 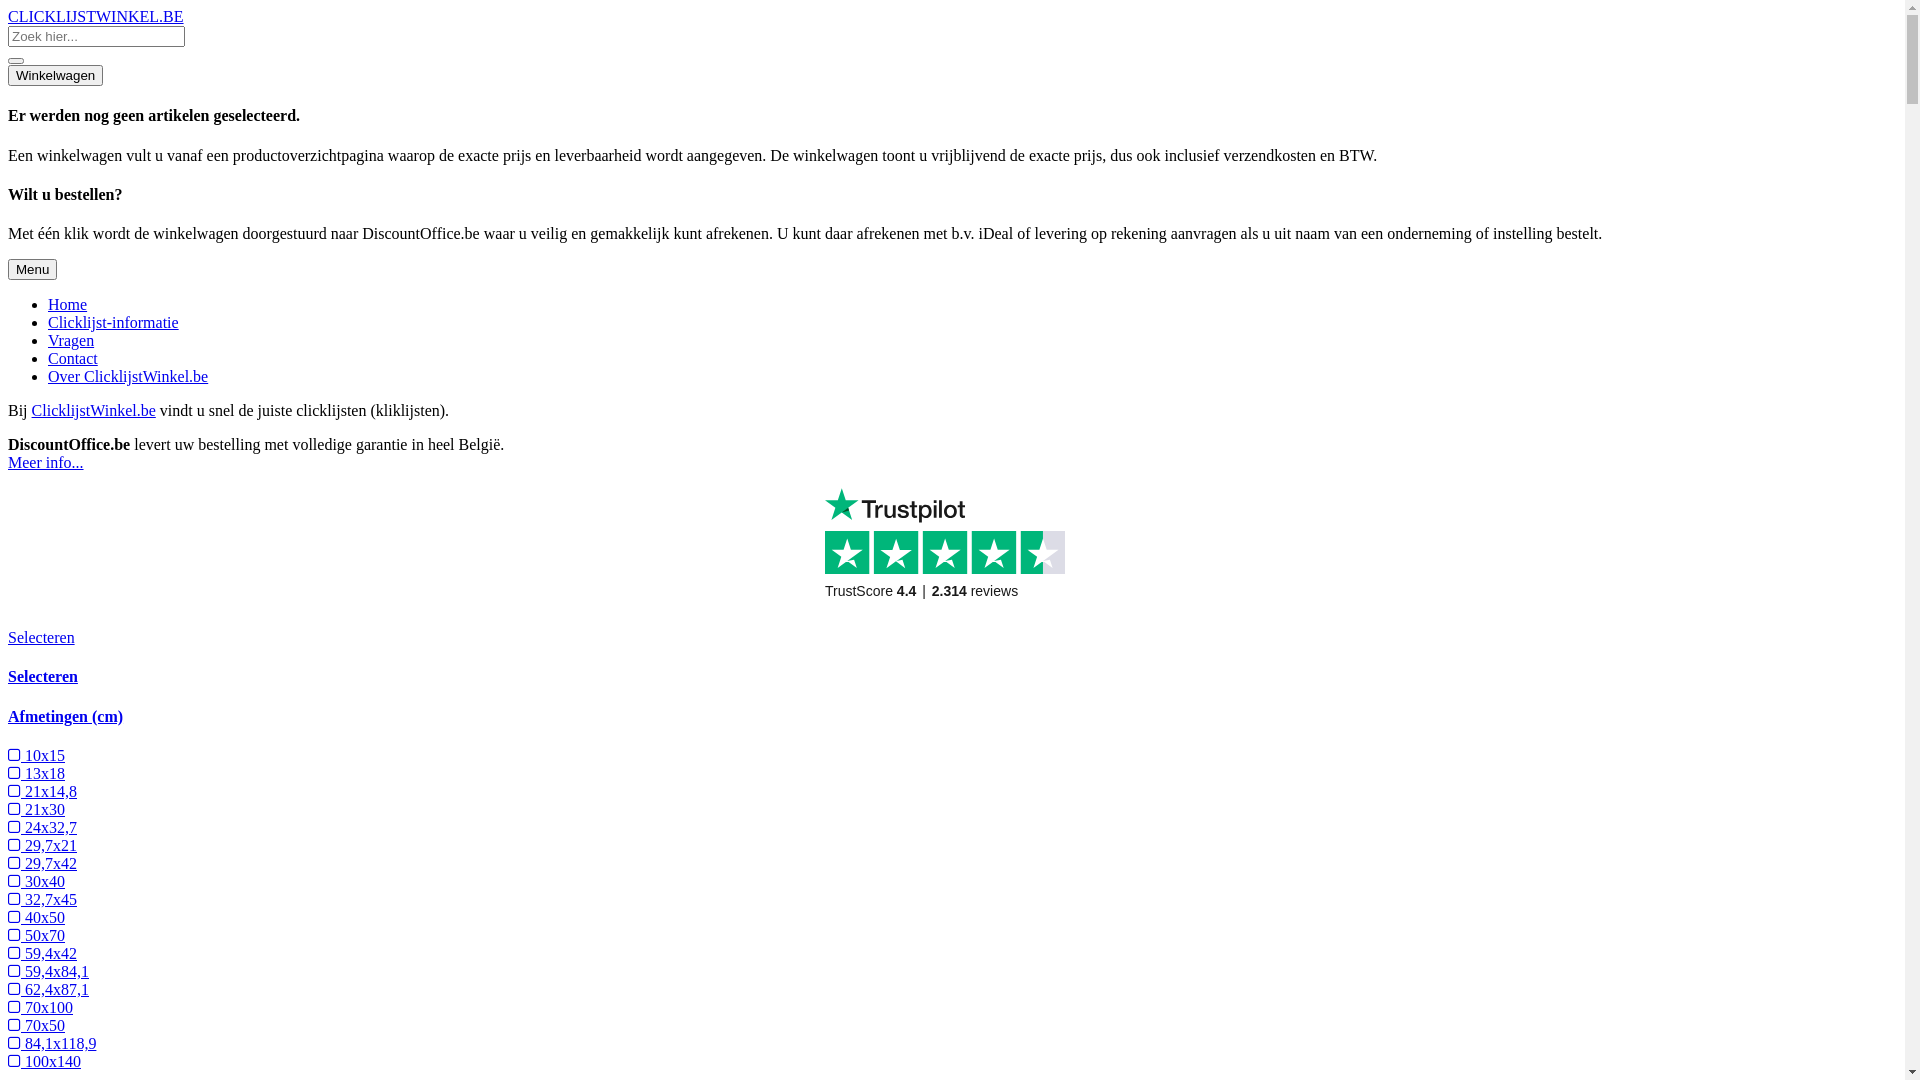 I want to click on 24x32,7, so click(x=42, y=828).